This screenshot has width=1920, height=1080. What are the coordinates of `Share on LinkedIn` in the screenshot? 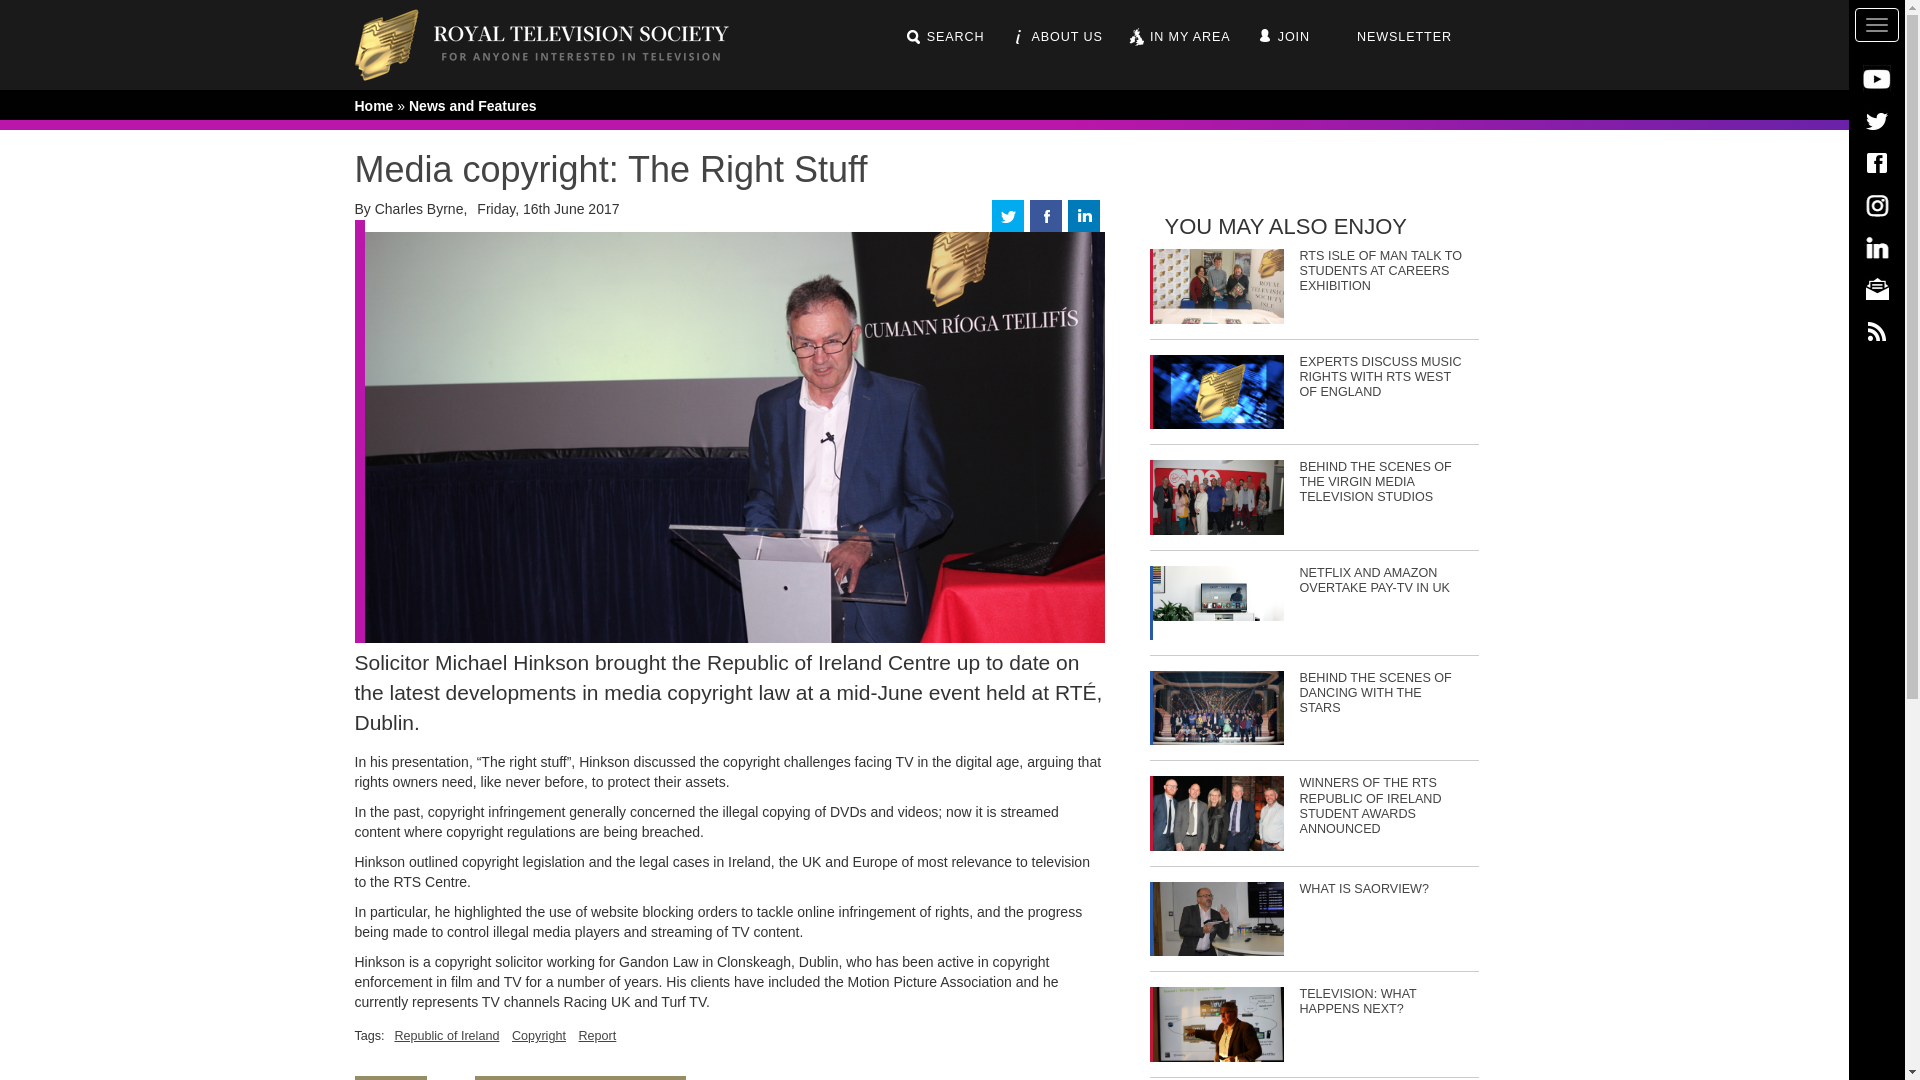 It's located at (1084, 214).